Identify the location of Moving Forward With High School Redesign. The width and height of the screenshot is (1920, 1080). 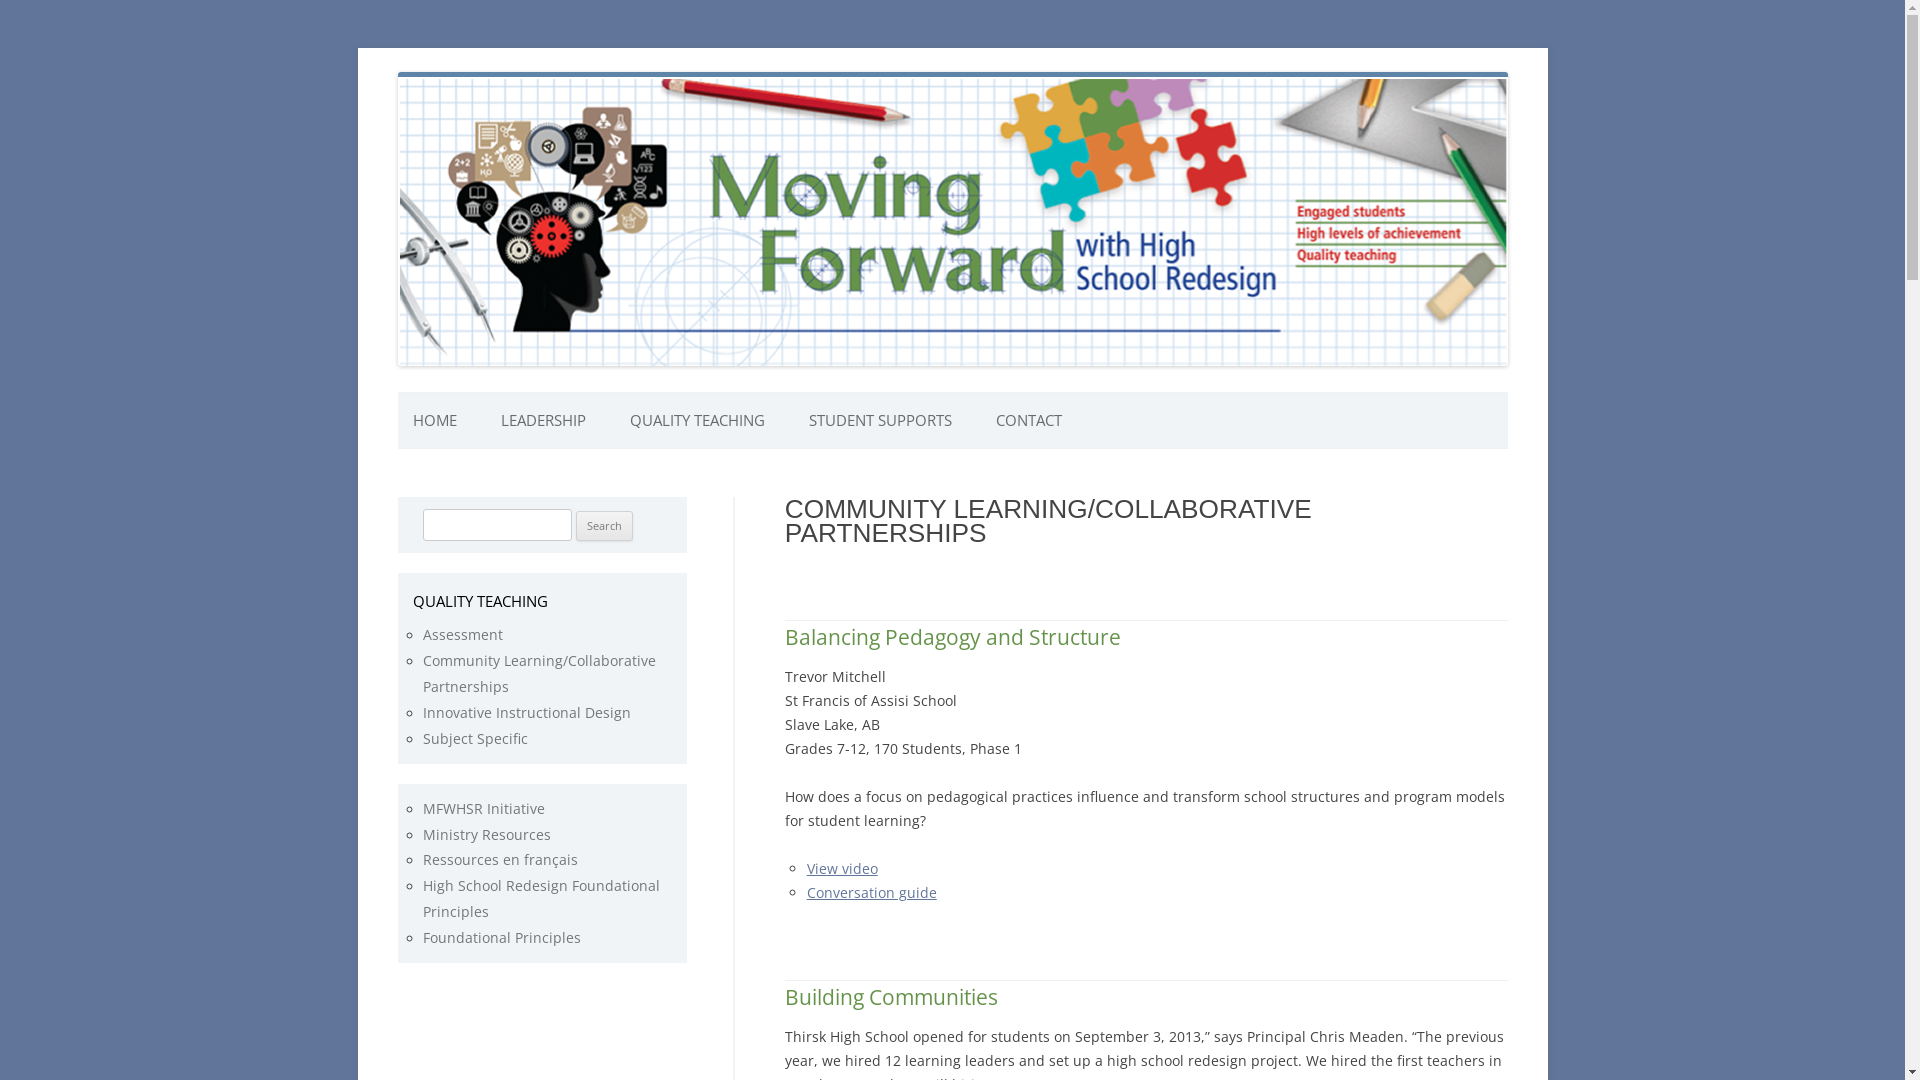
(678, 96).